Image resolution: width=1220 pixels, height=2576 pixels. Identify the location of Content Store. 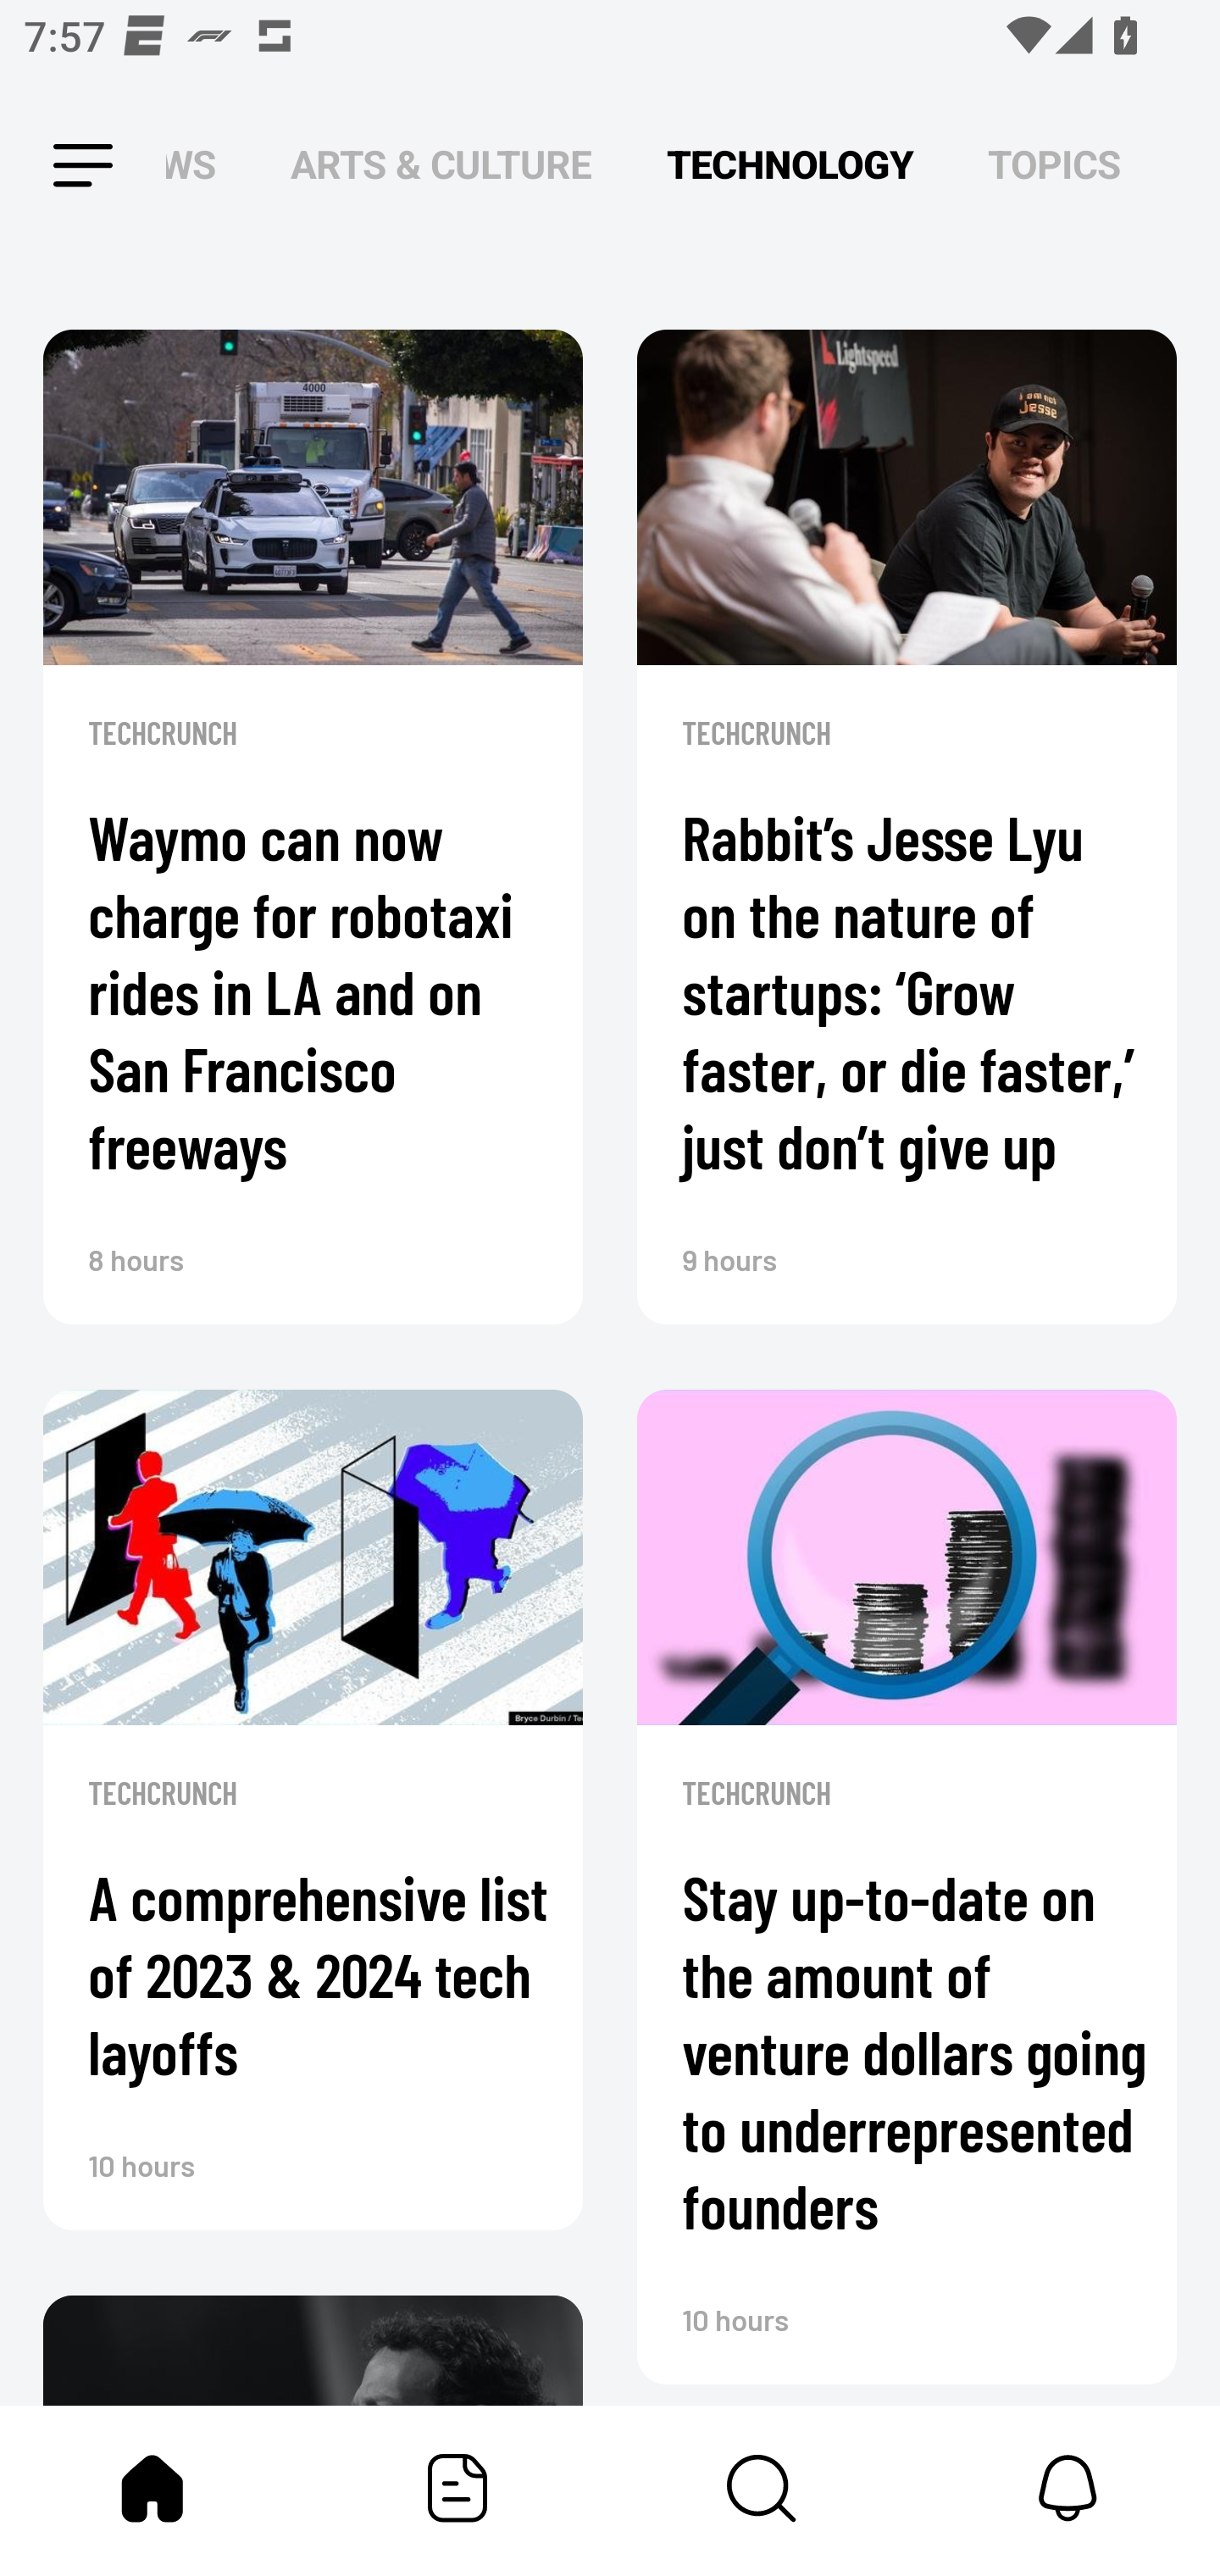
(762, 2488).